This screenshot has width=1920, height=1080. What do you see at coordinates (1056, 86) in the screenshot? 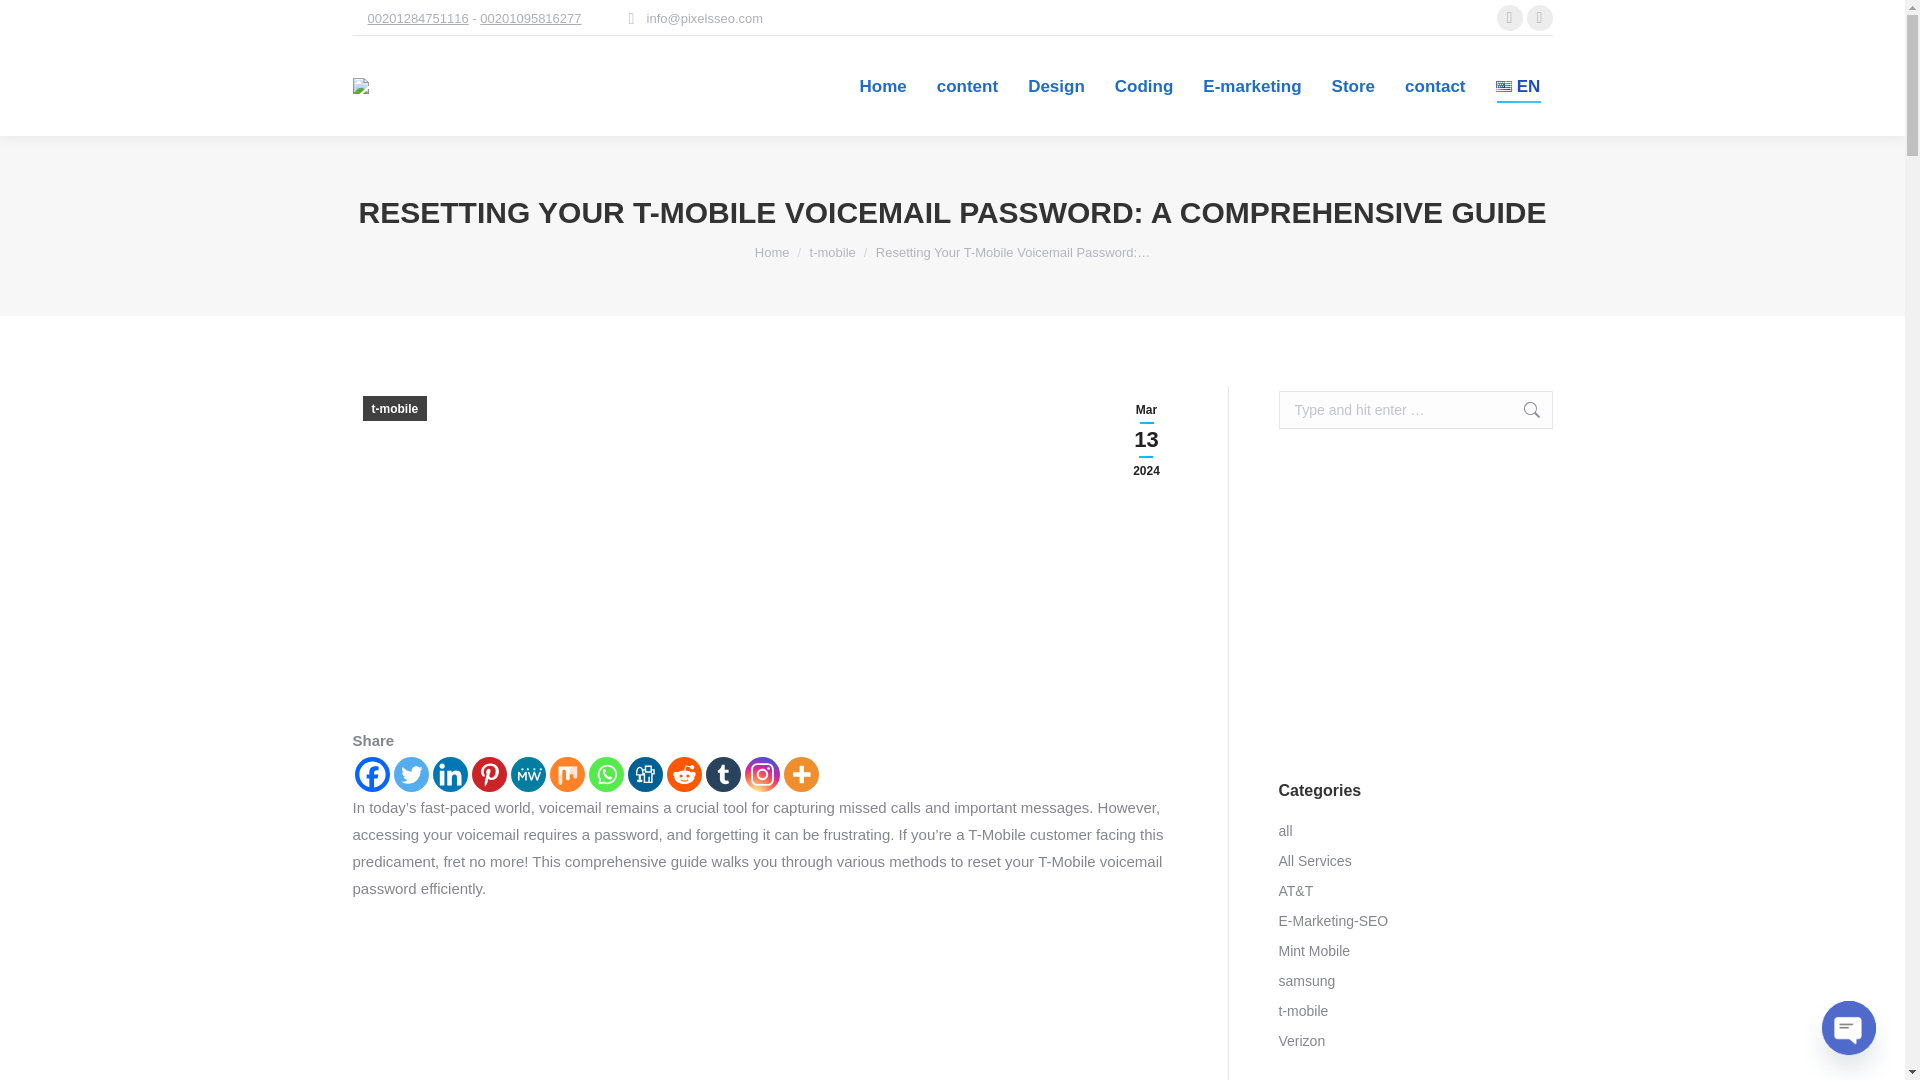
I see `Design` at bounding box center [1056, 86].